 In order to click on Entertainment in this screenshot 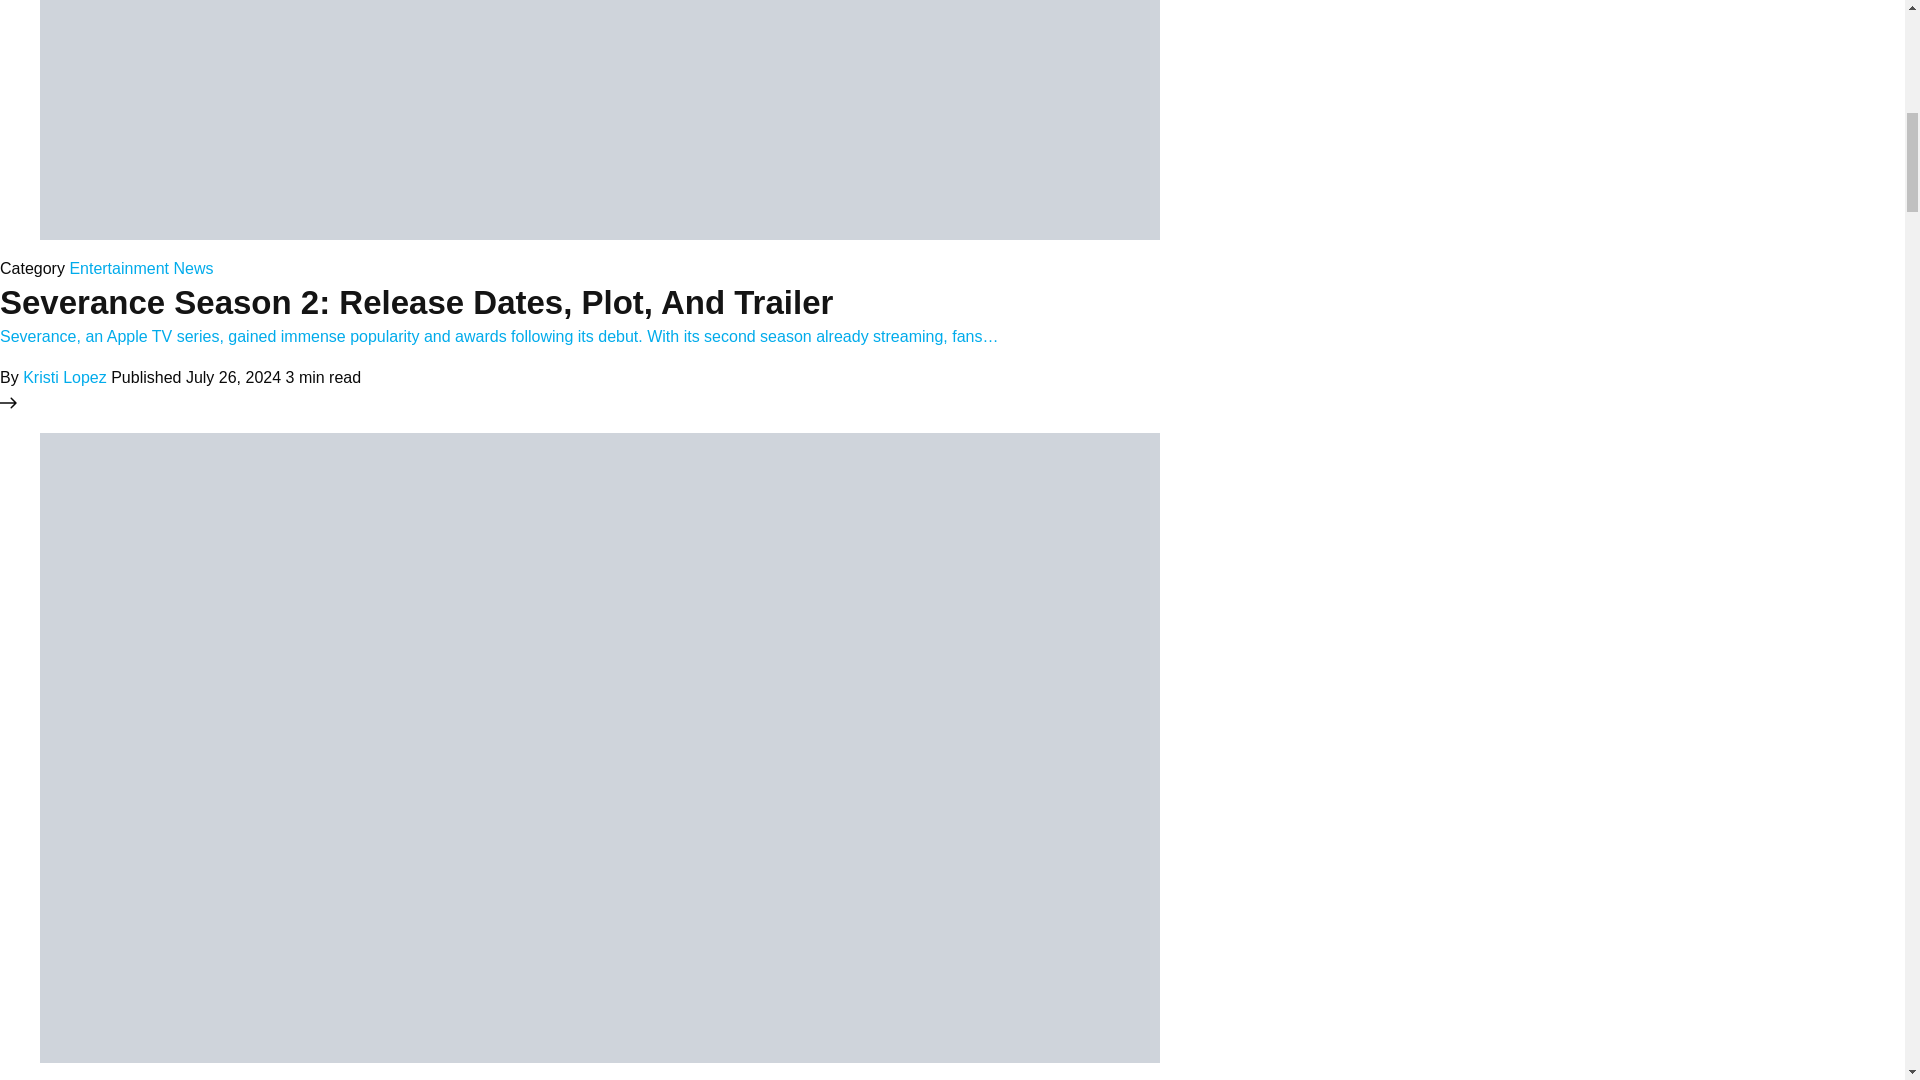, I will do `click(118, 268)`.